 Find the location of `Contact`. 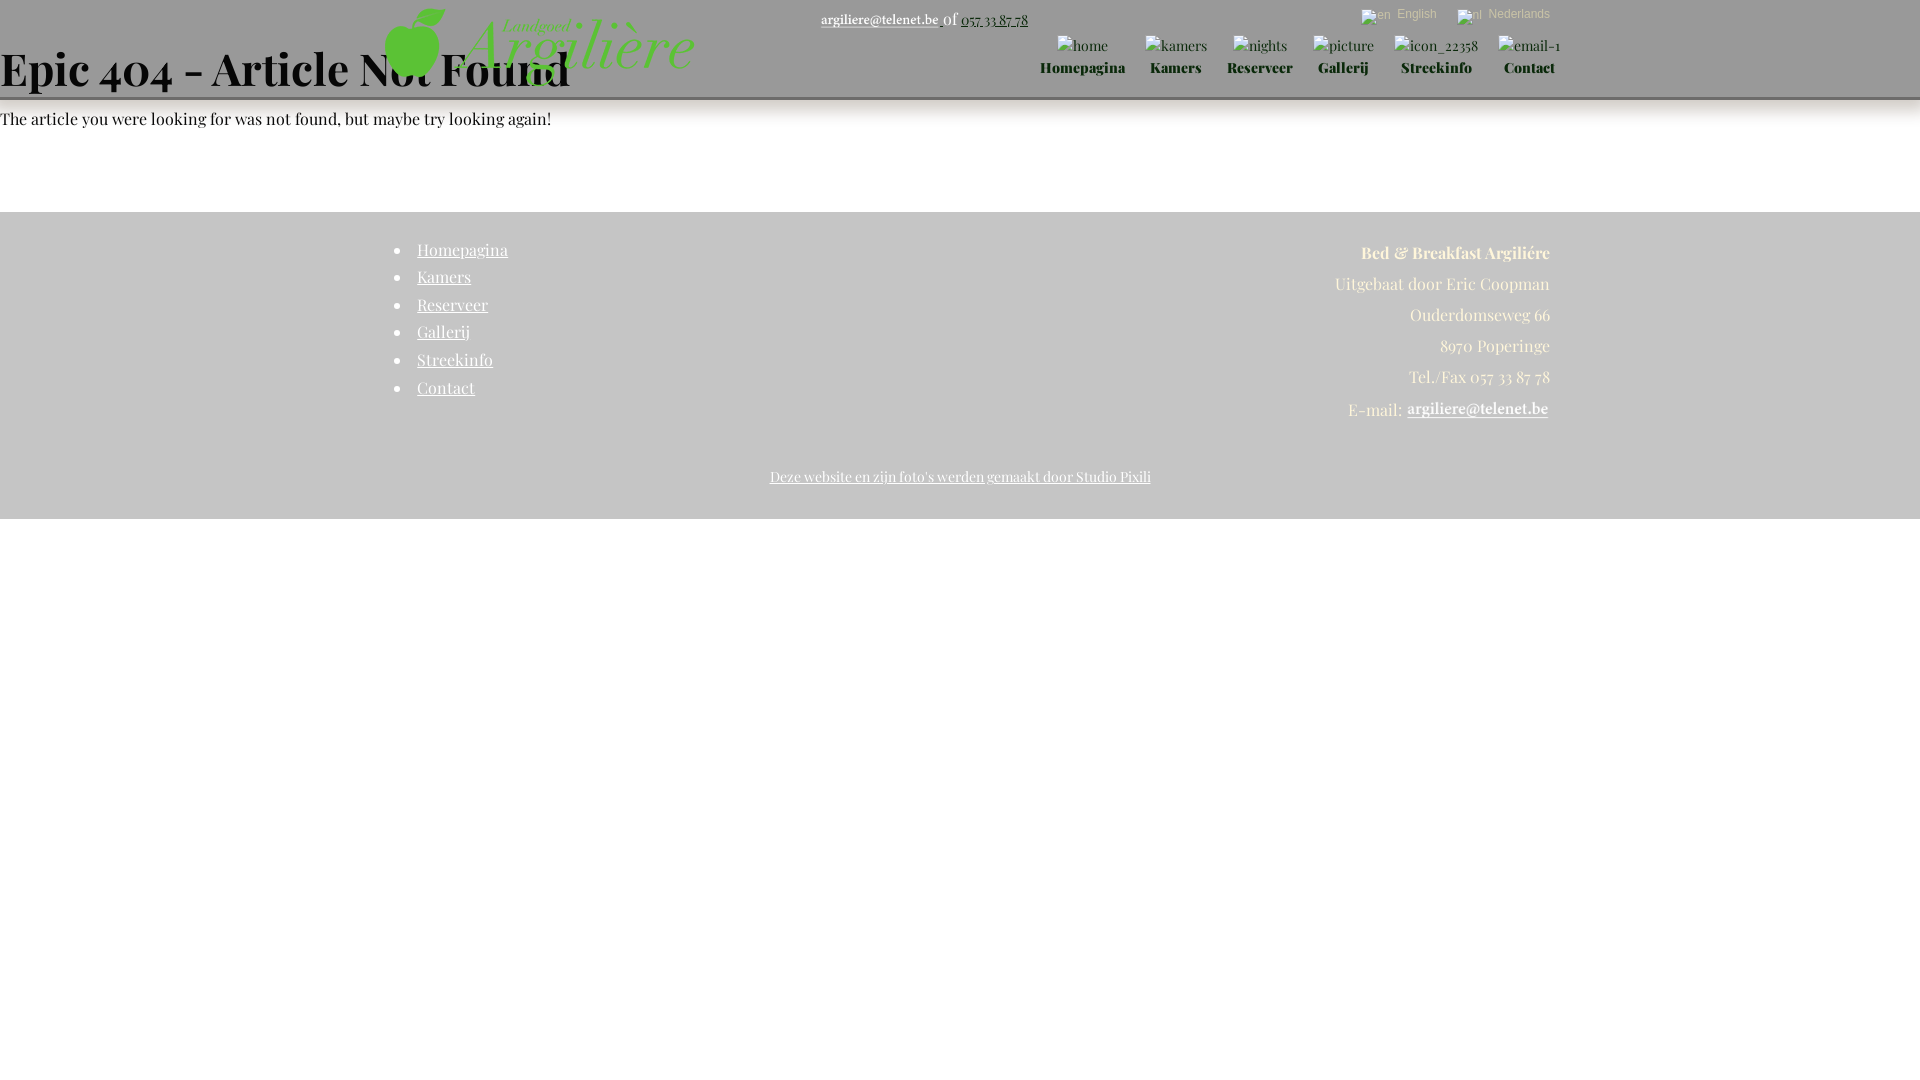

Contact is located at coordinates (446, 388).